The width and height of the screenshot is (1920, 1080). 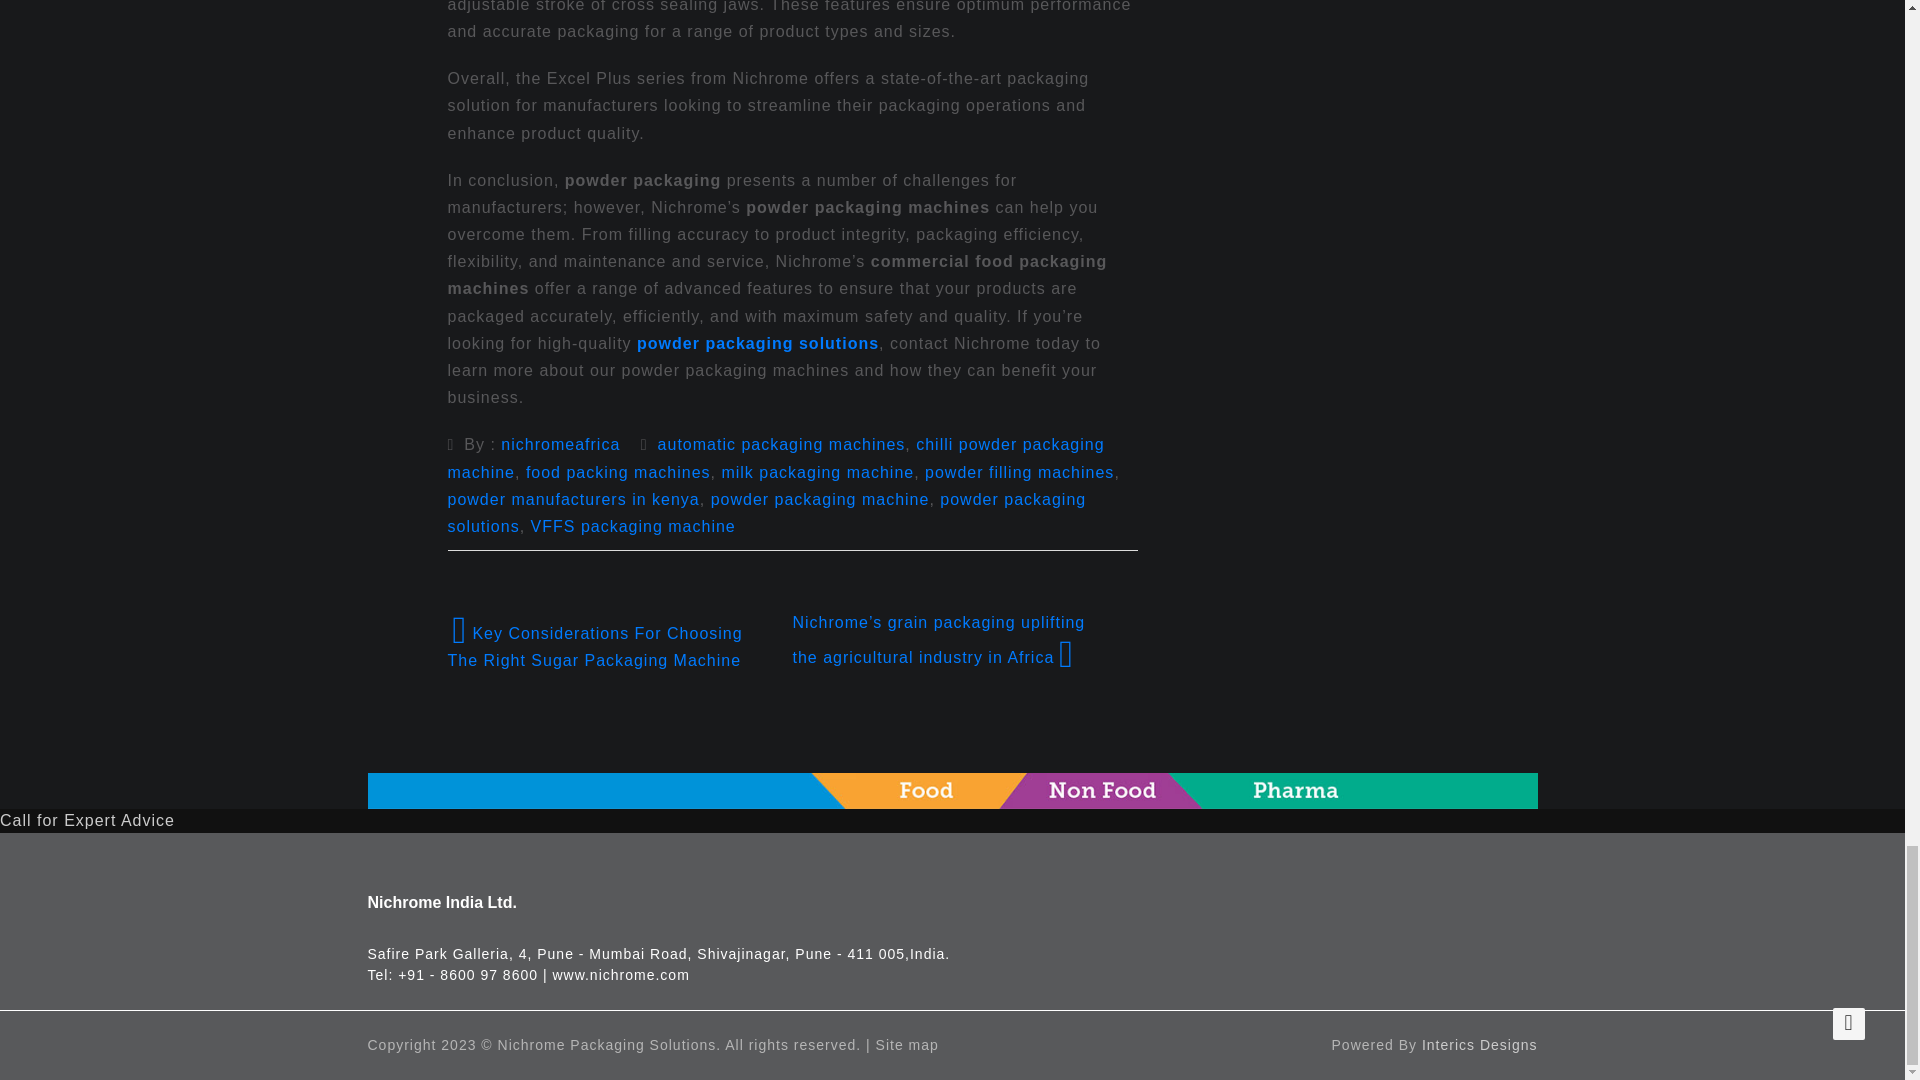 I want to click on food packing machines, so click(x=618, y=472).